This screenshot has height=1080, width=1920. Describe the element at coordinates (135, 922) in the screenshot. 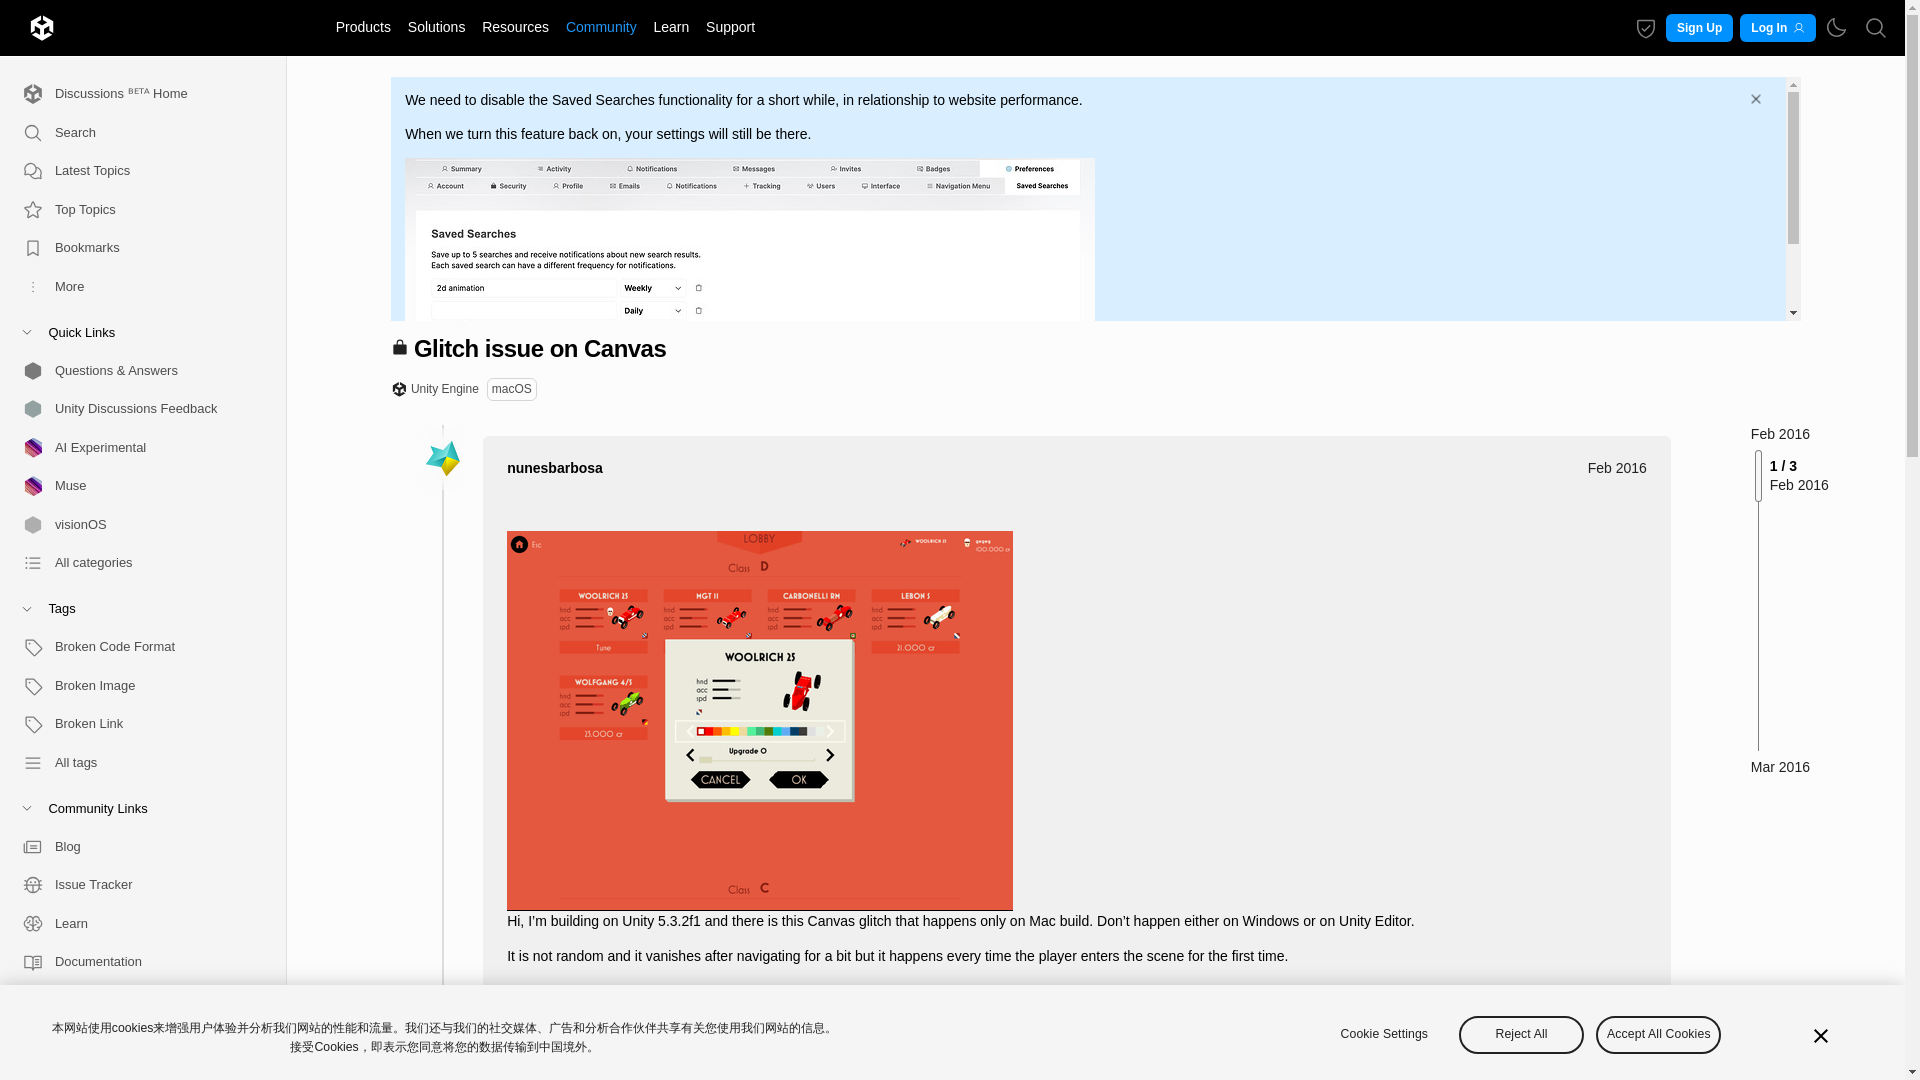

I see `Learn` at that location.